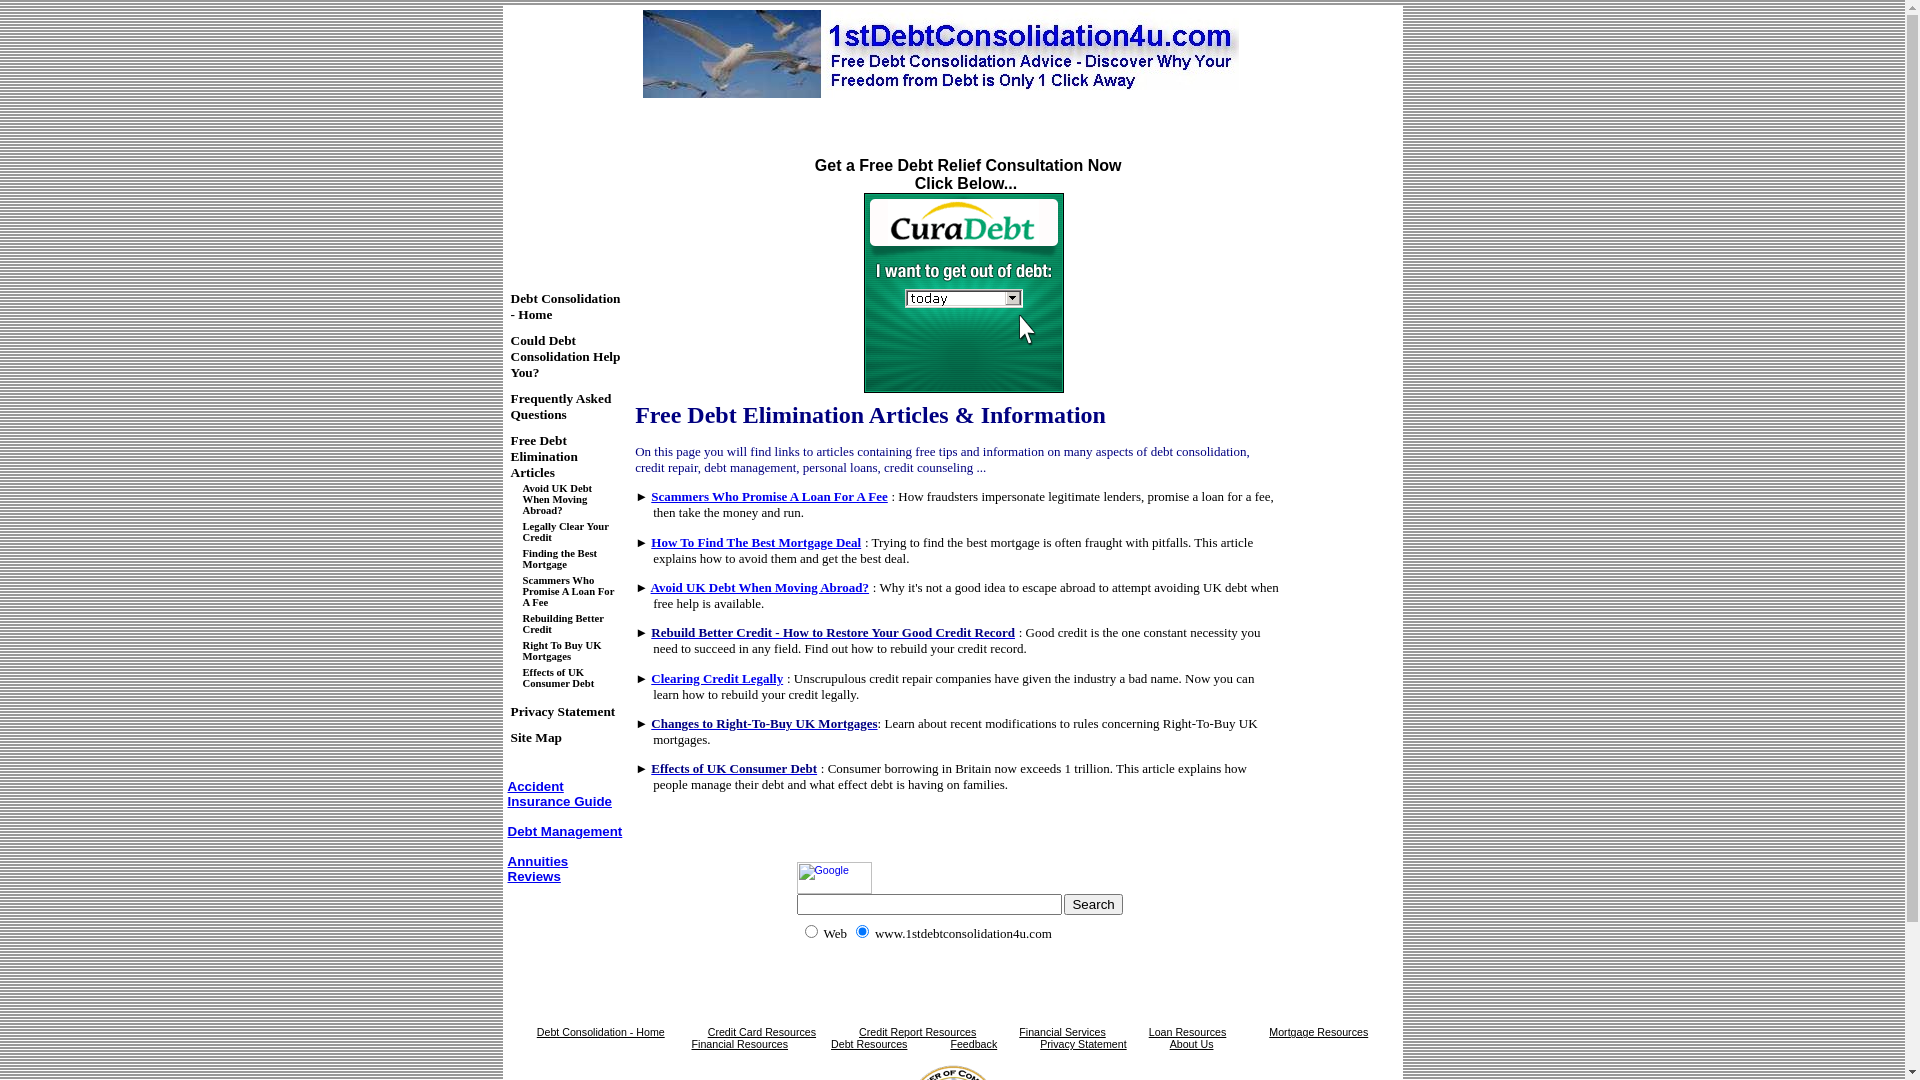 This screenshot has width=1920, height=1080. Describe the element at coordinates (601, 1032) in the screenshot. I see `Debt Consolidation - Home` at that location.